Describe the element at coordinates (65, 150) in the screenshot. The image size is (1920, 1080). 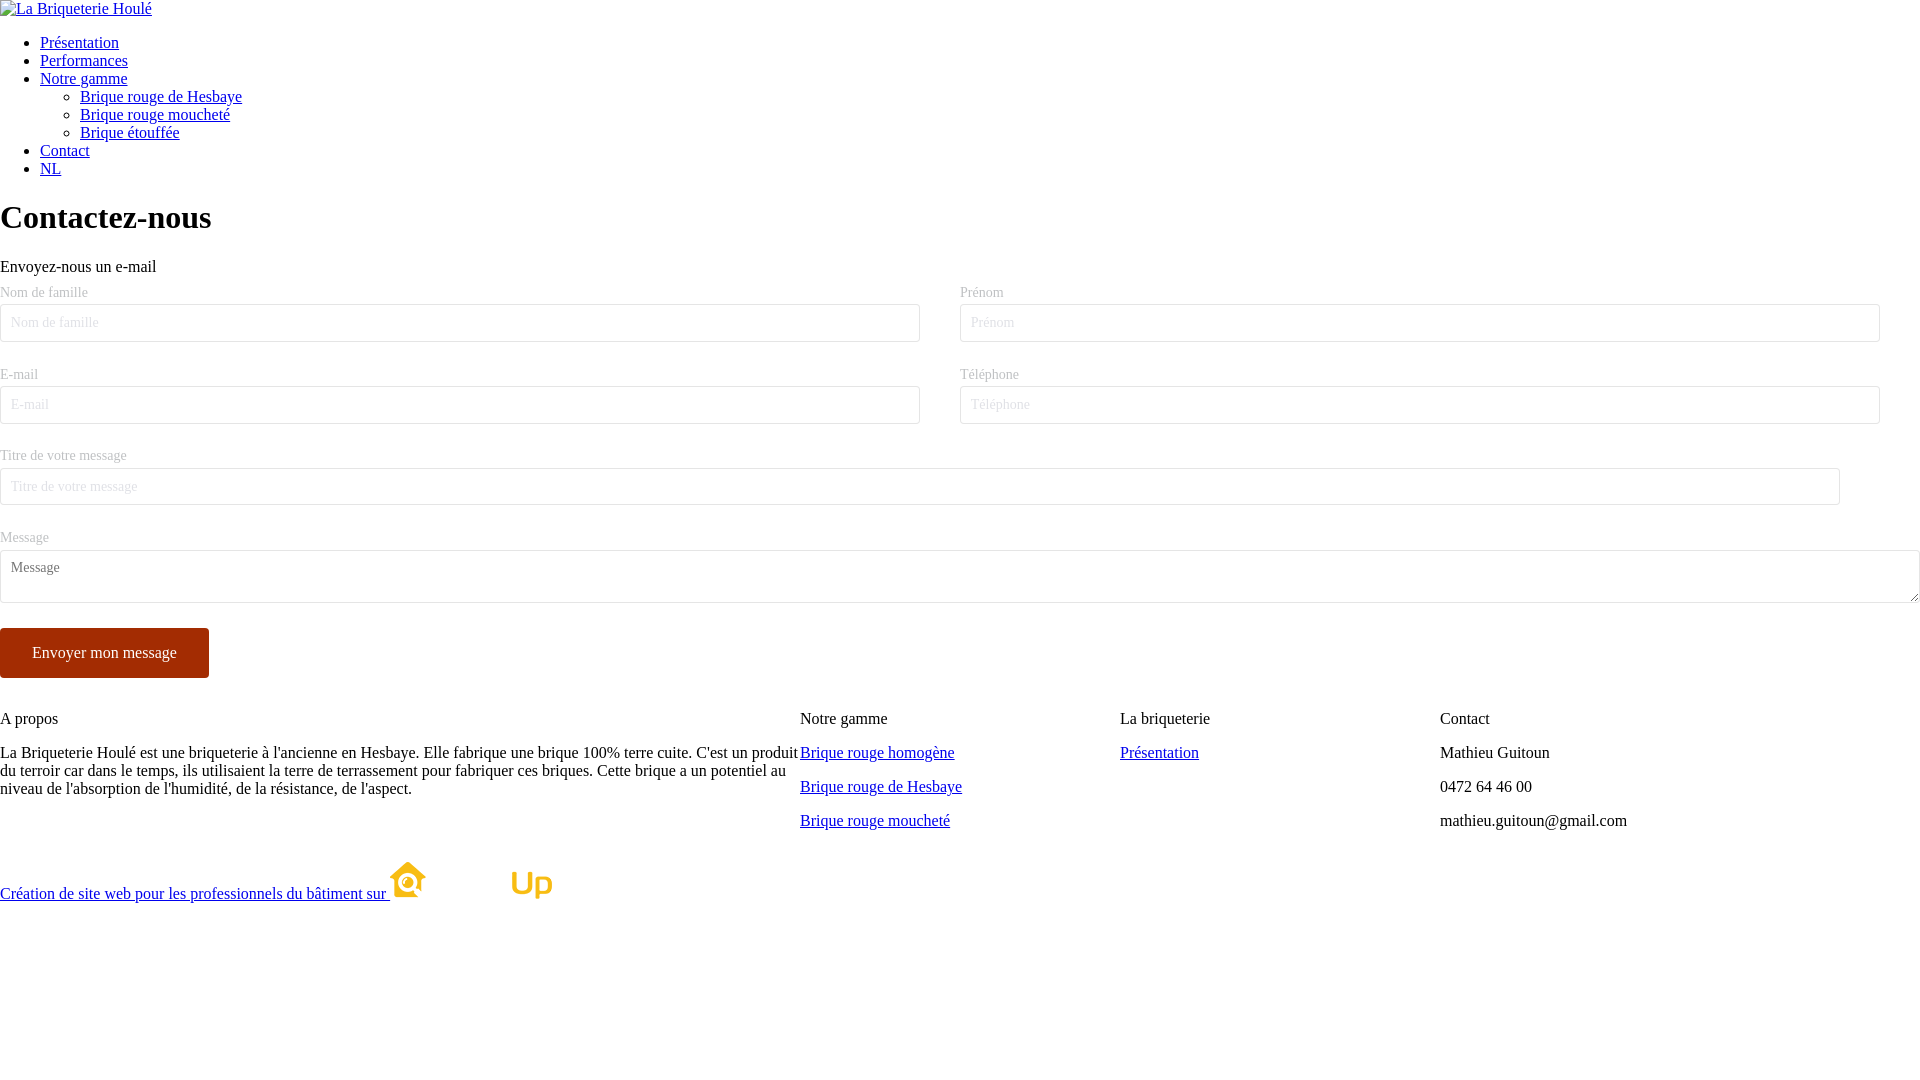
I see `Contact` at that location.